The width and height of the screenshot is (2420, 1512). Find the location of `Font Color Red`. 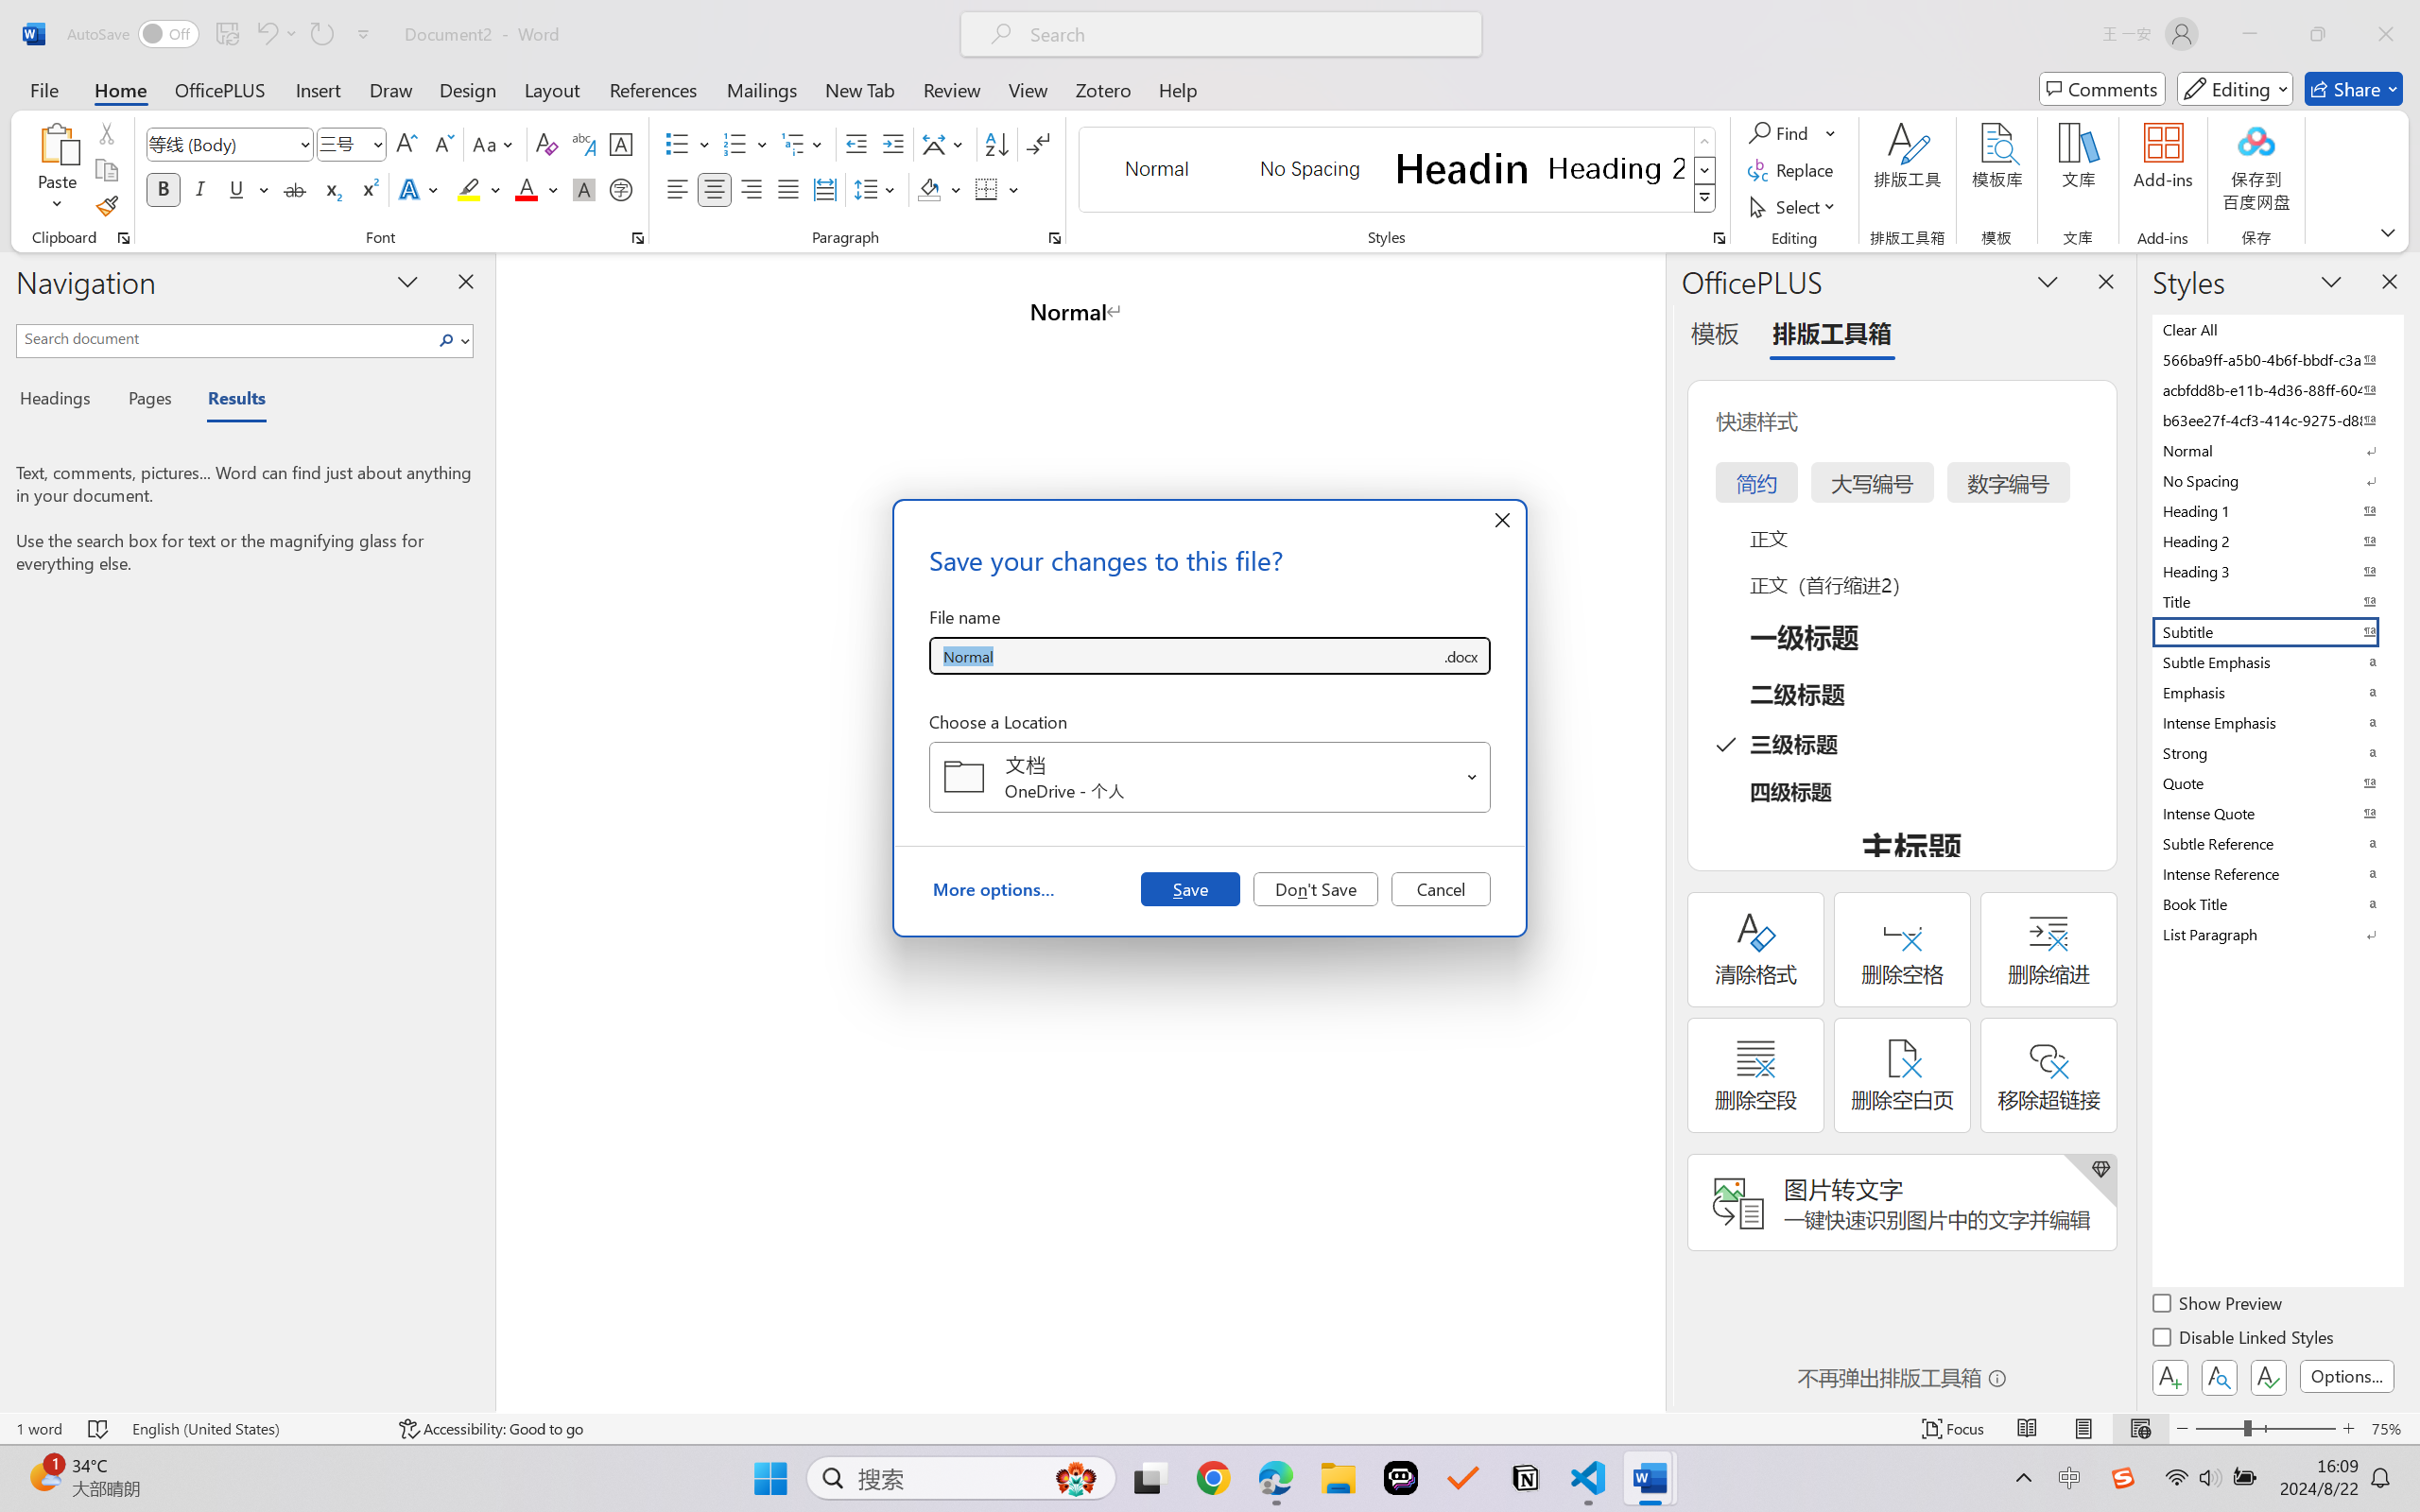

Font Color Red is located at coordinates (527, 189).